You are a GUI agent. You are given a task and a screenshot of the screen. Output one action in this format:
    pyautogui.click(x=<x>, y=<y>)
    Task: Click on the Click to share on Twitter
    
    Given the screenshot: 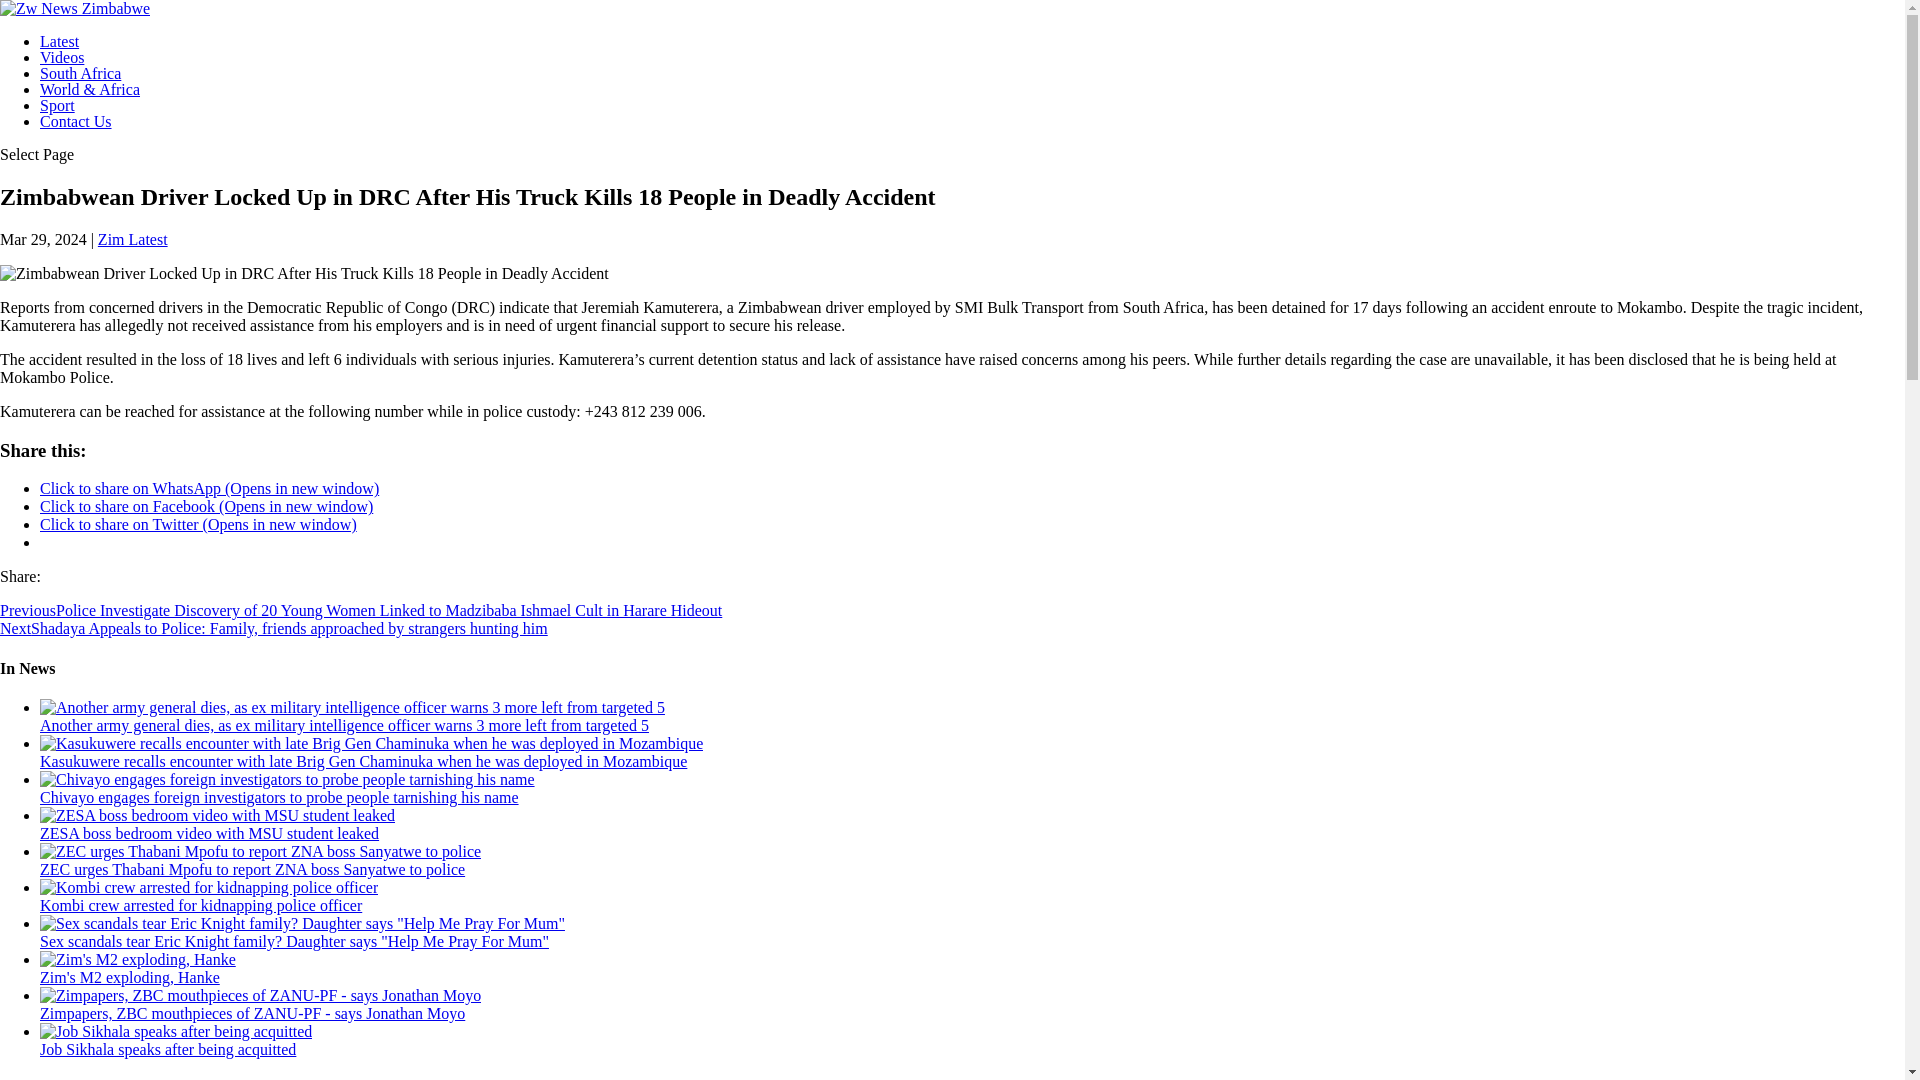 What is the action you would take?
    pyautogui.click(x=198, y=524)
    